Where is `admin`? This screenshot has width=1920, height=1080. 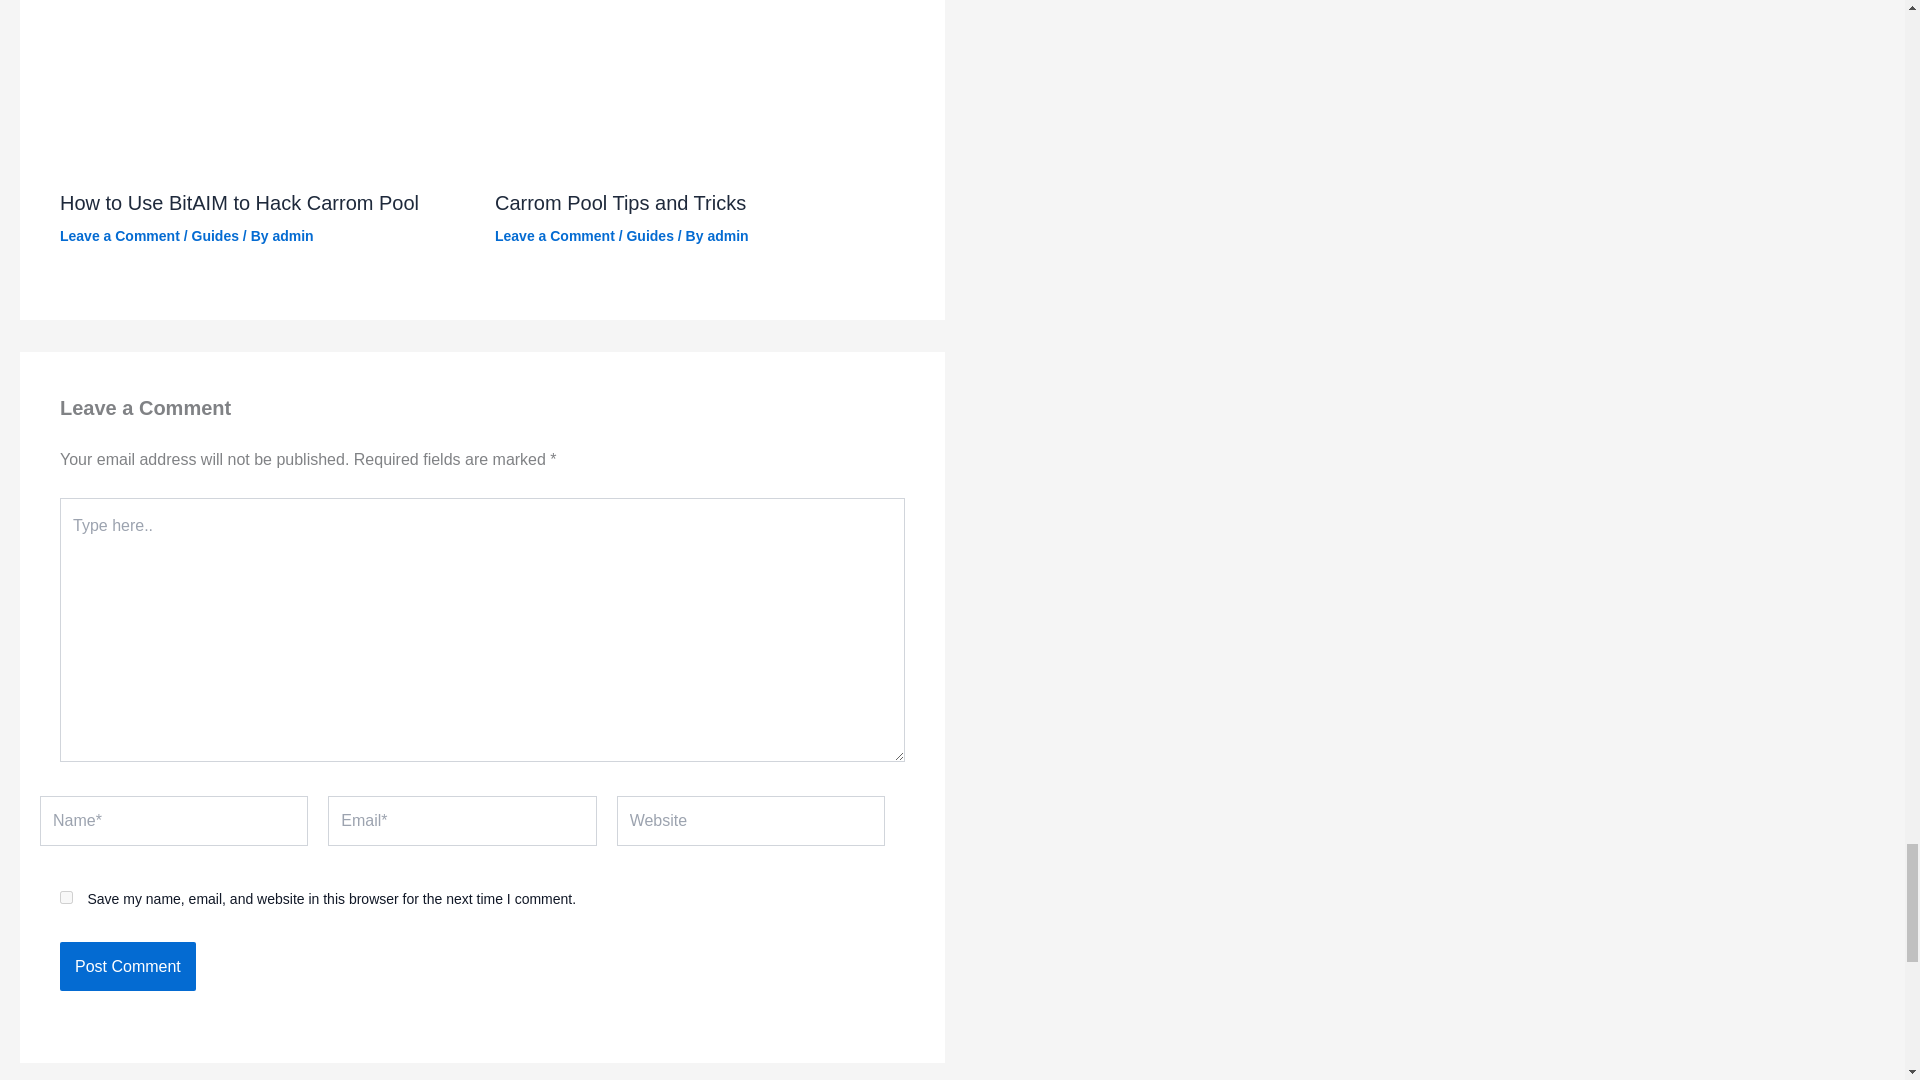 admin is located at coordinates (292, 236).